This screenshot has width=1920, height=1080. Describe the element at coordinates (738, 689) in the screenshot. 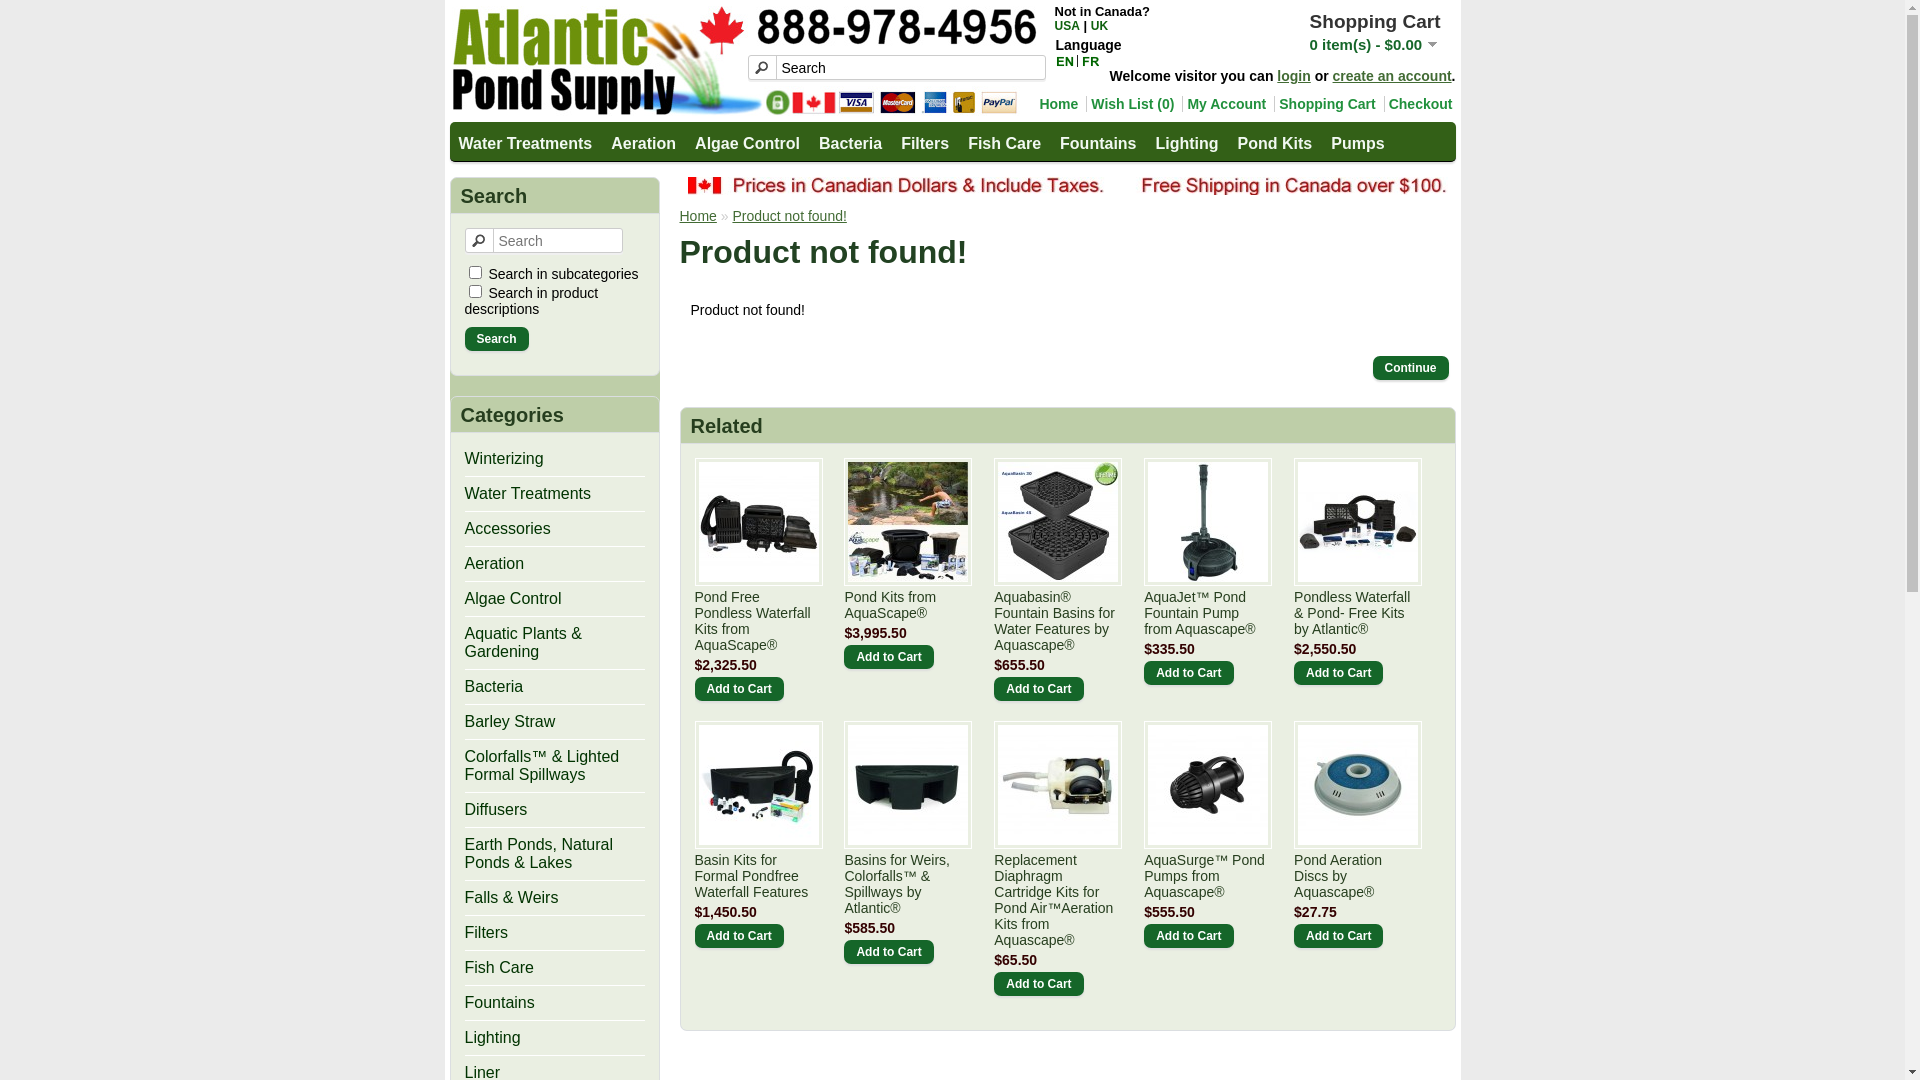

I see `Add to Cart` at that location.